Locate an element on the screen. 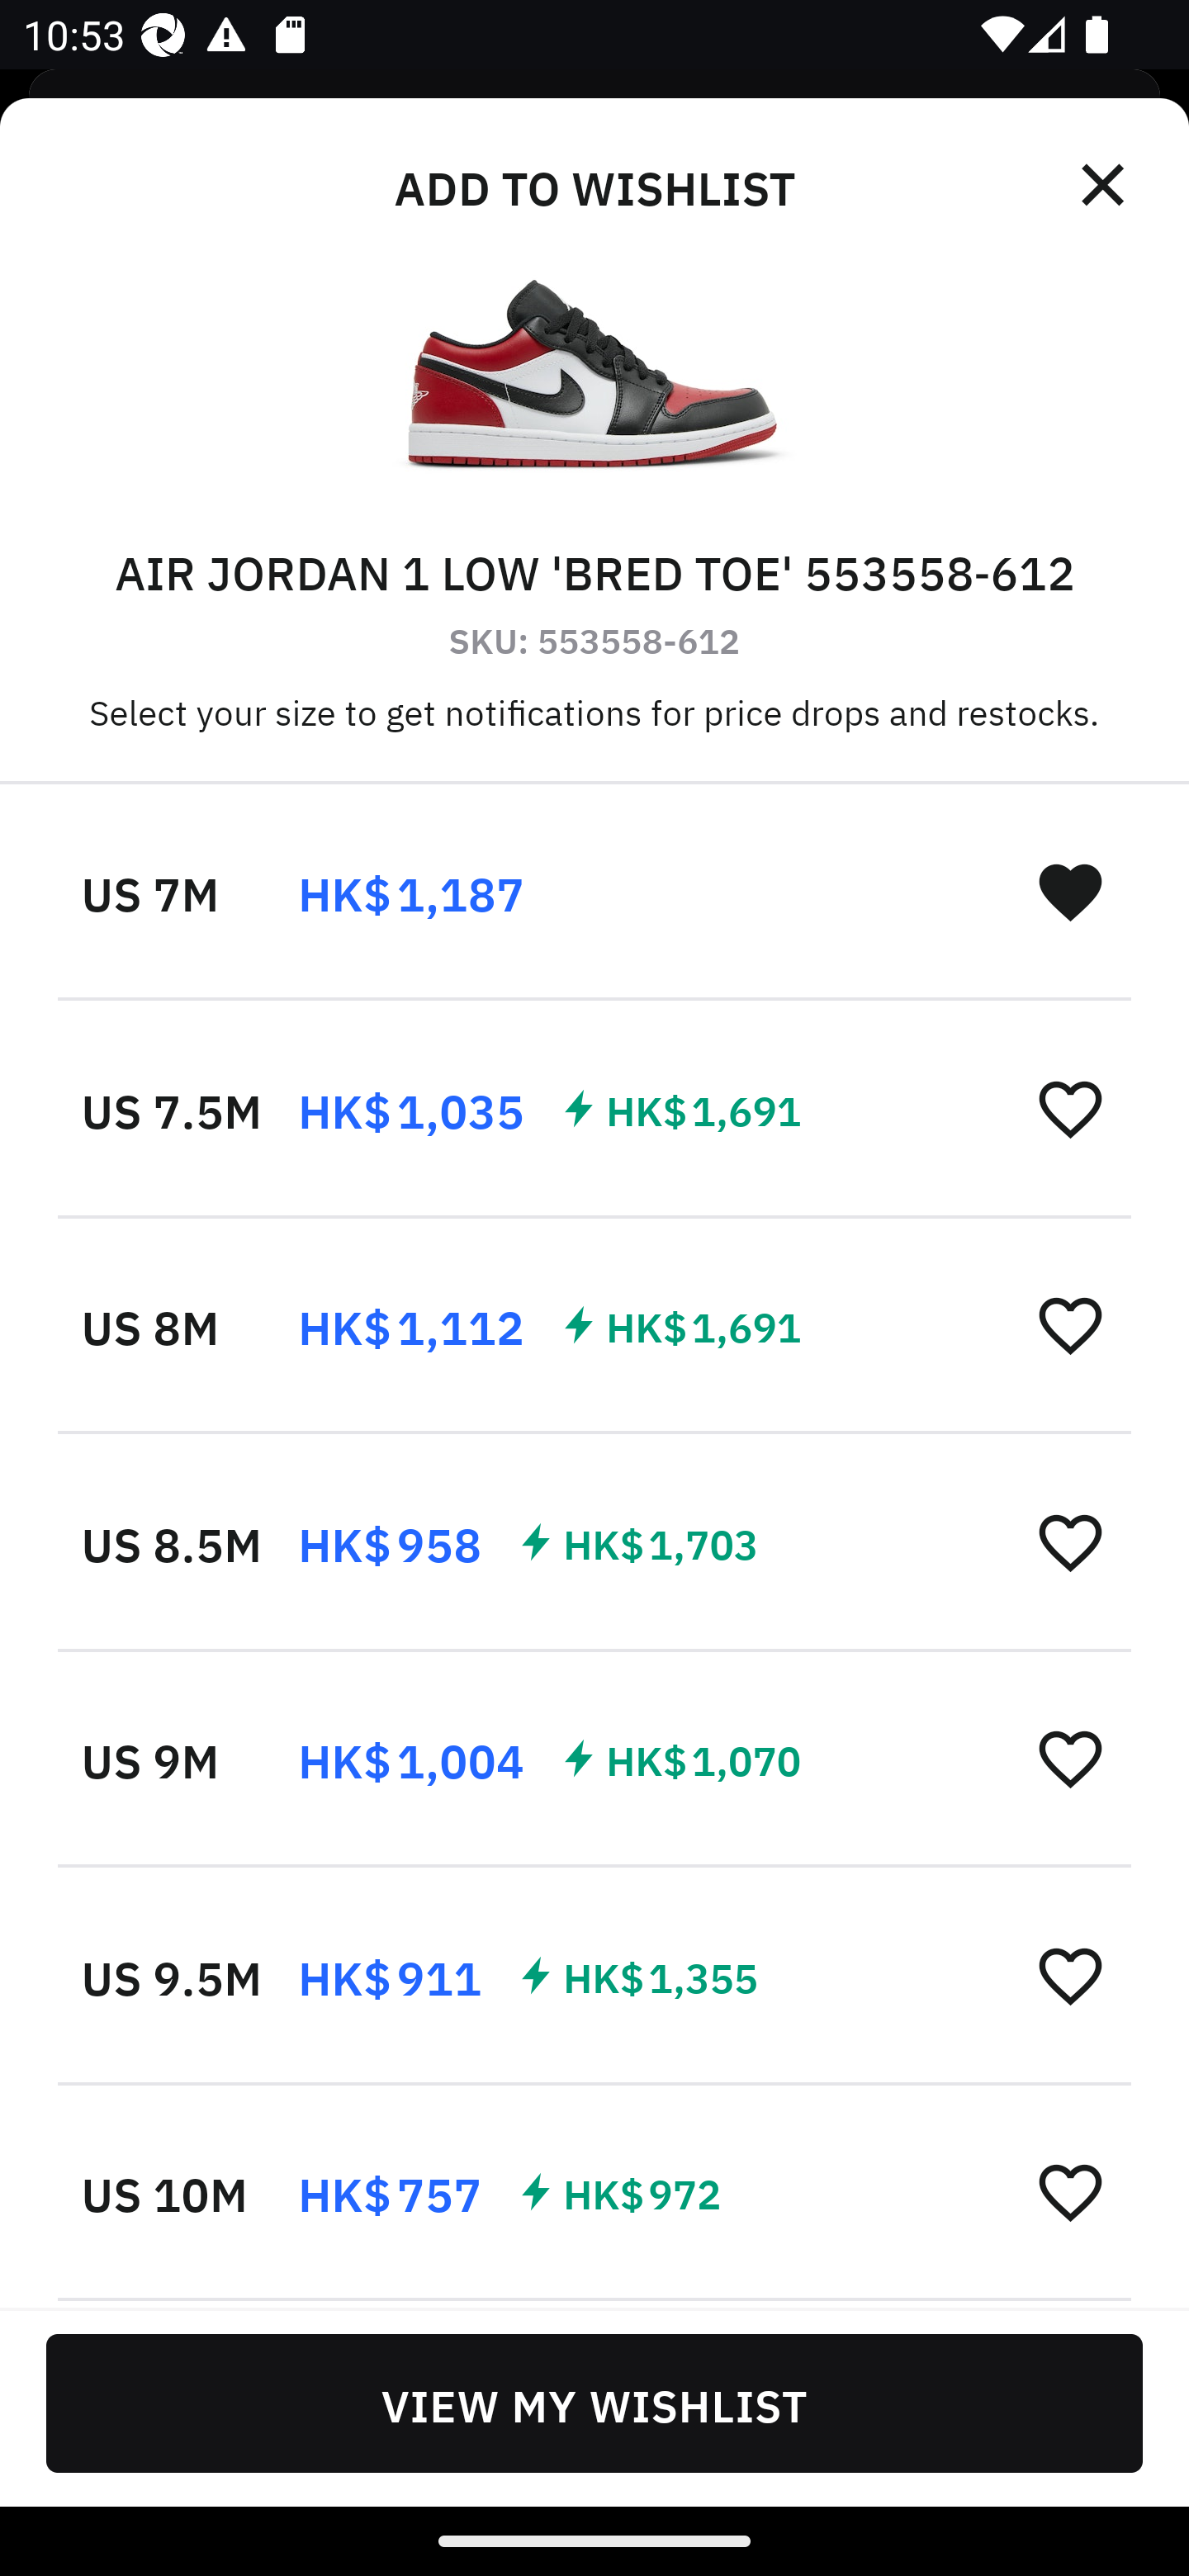 The width and height of the screenshot is (1189, 2576). 󰋕 is located at coordinates (1070, 1108).